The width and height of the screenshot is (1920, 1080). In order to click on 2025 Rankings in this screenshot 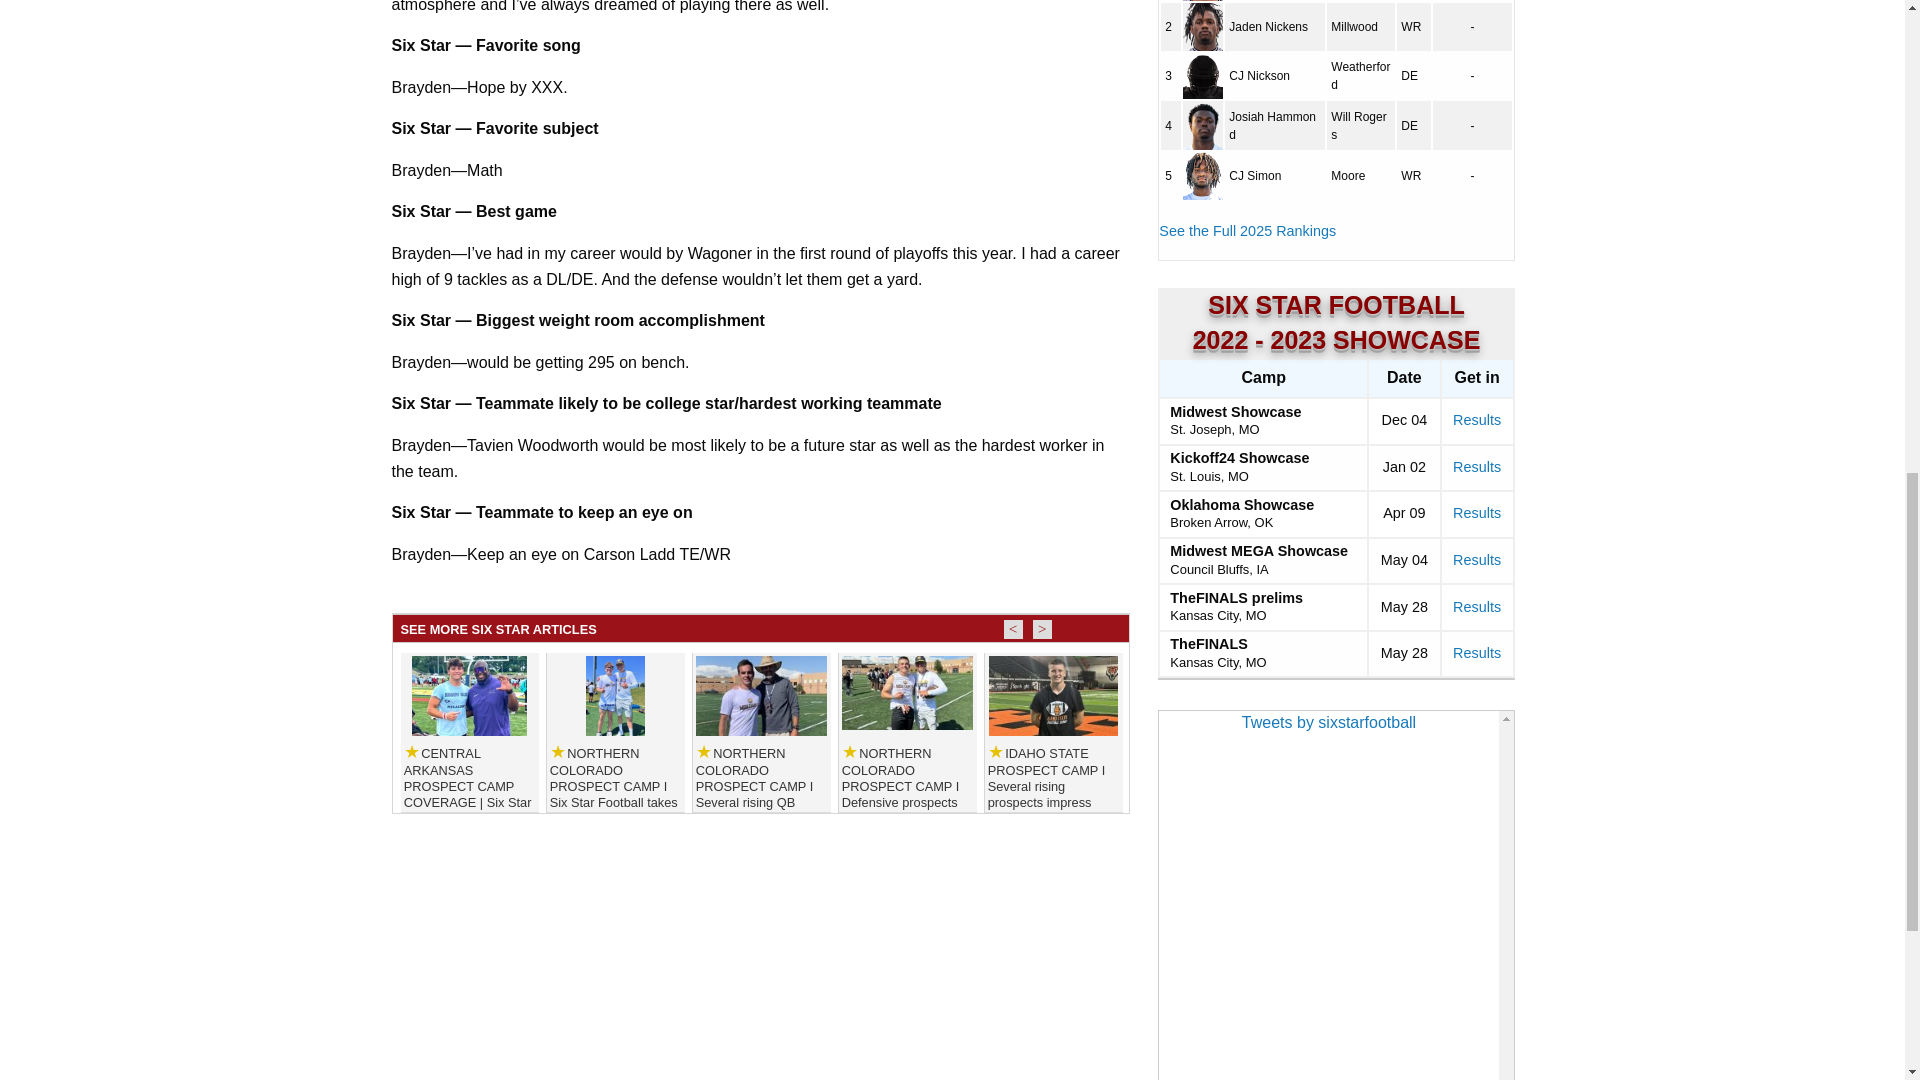, I will do `click(1248, 230)`.